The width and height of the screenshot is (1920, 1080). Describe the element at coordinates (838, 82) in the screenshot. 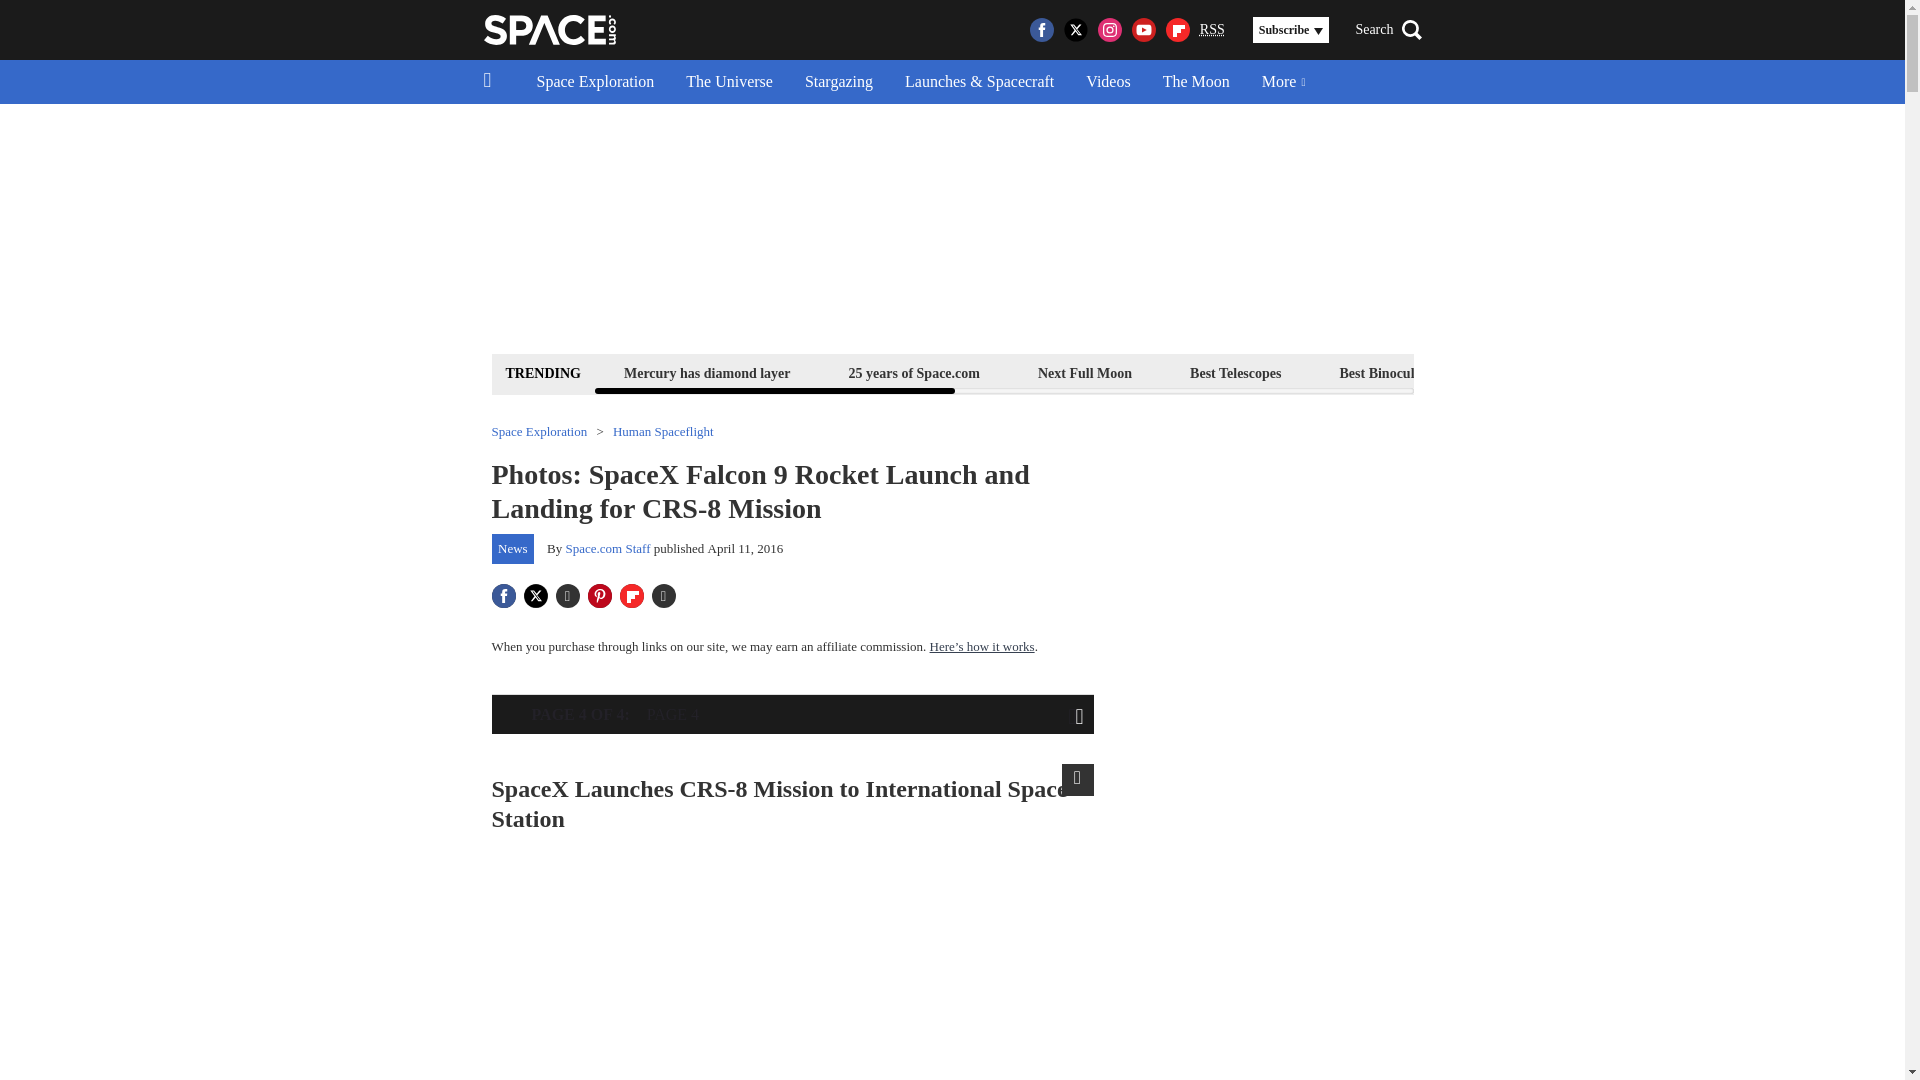

I see `Stargazing` at that location.